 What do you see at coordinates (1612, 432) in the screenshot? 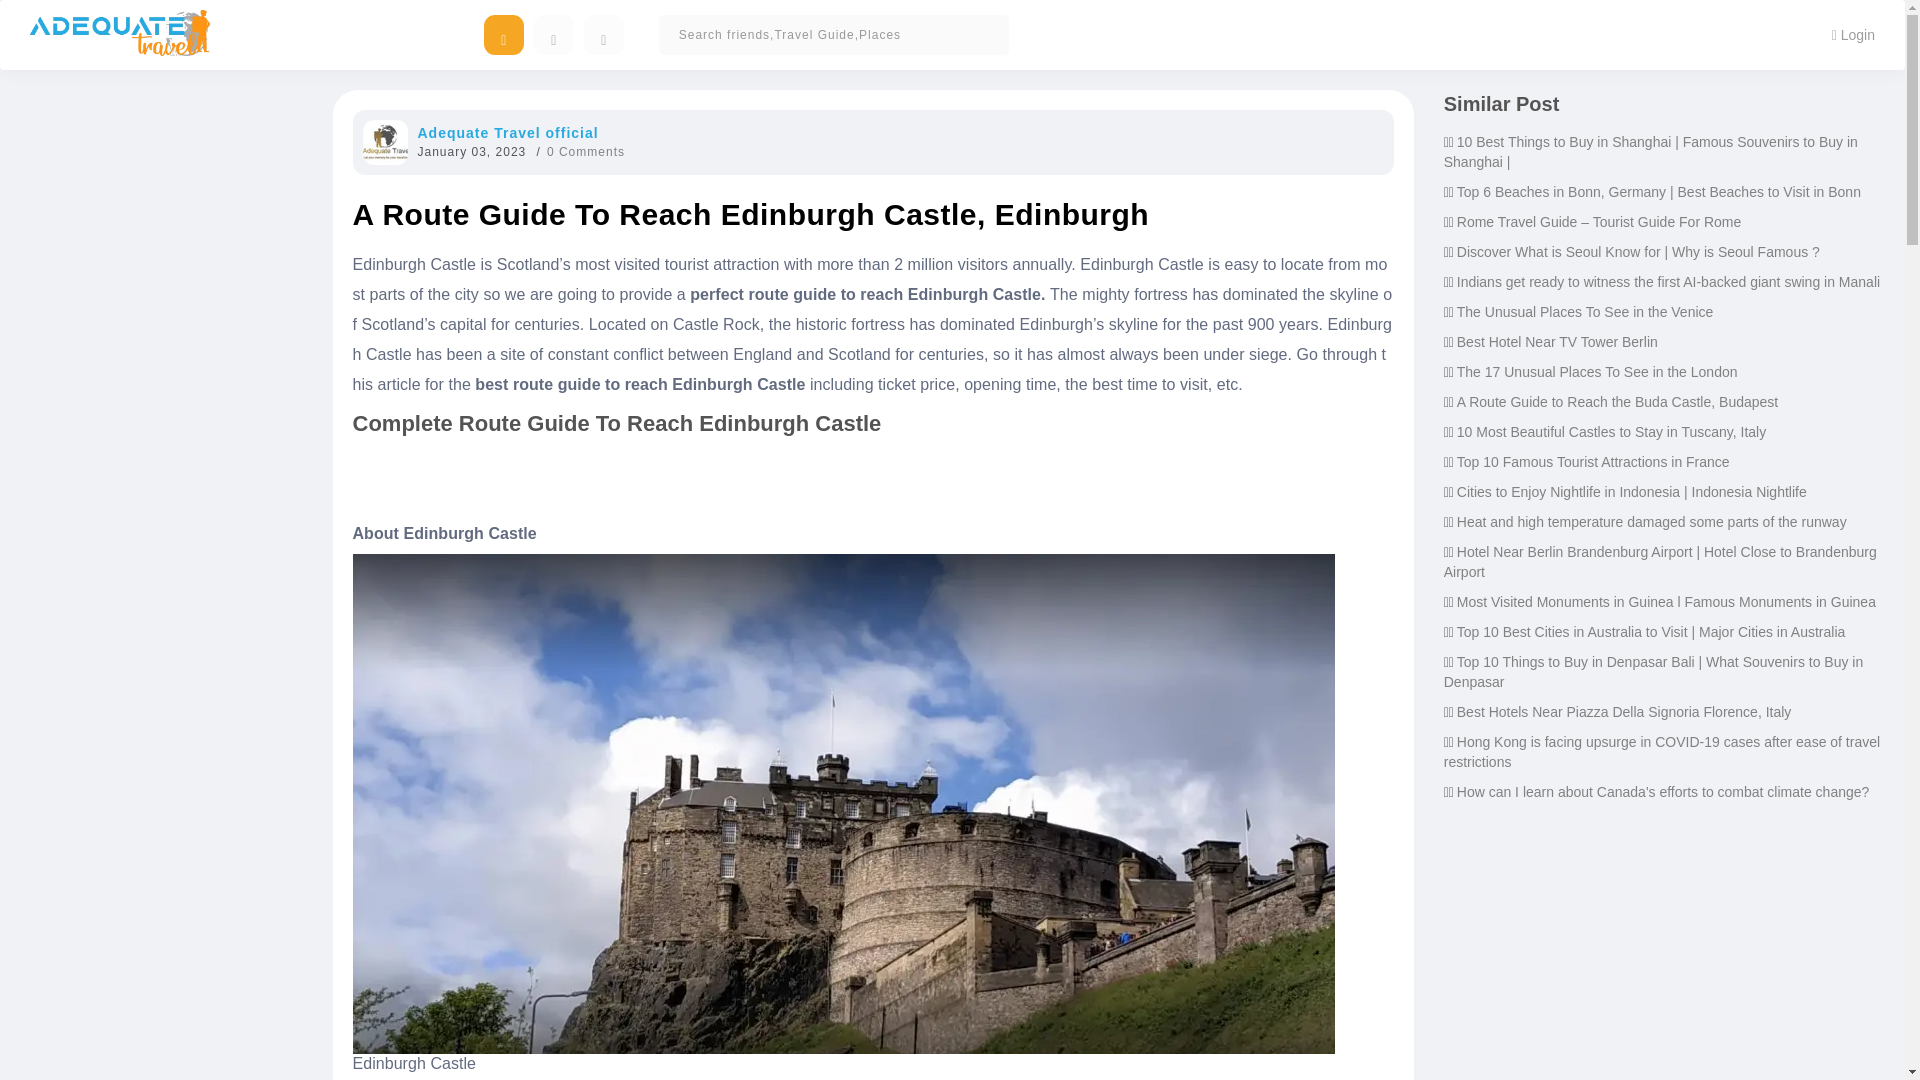
I see `10 Most Beautiful Castles to Stay in Tuscany, Italy` at bounding box center [1612, 432].